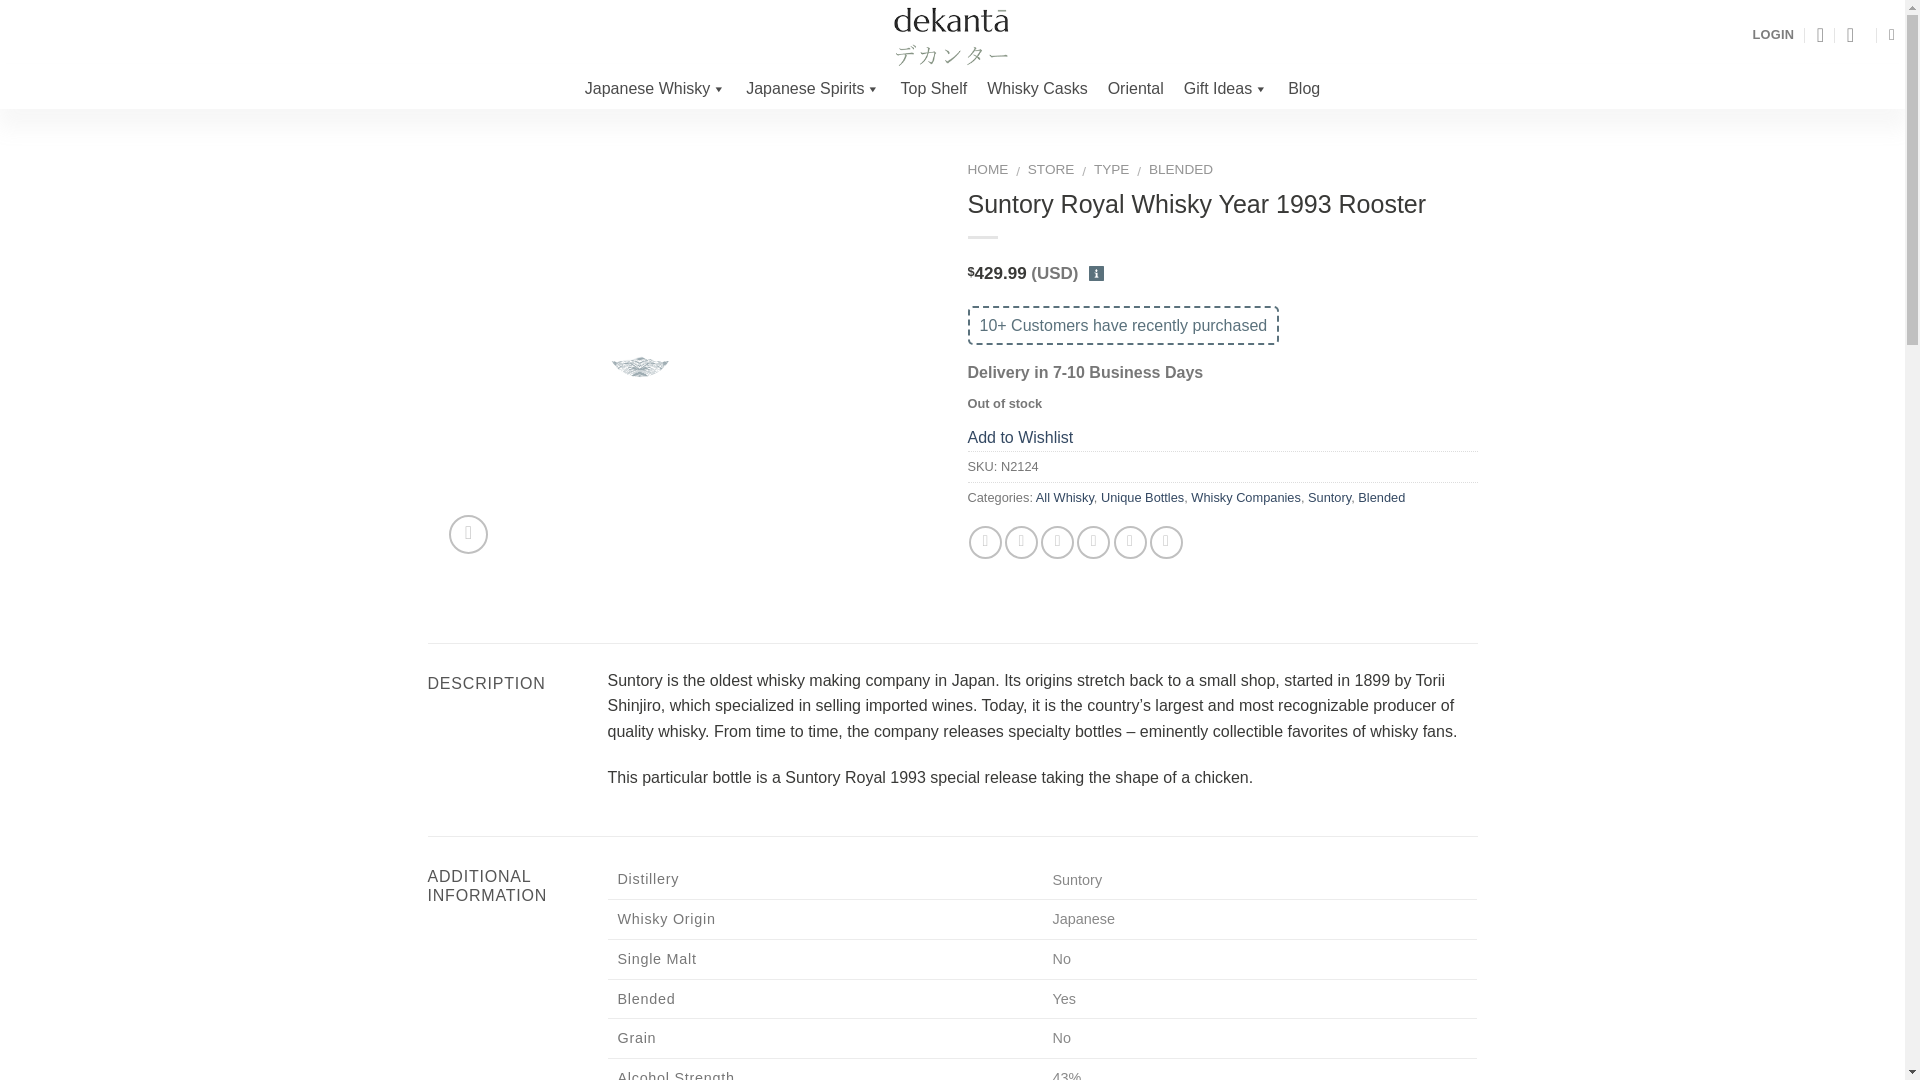 The height and width of the screenshot is (1080, 1920). What do you see at coordinates (986, 542) in the screenshot?
I see `Share on Facebook` at bounding box center [986, 542].